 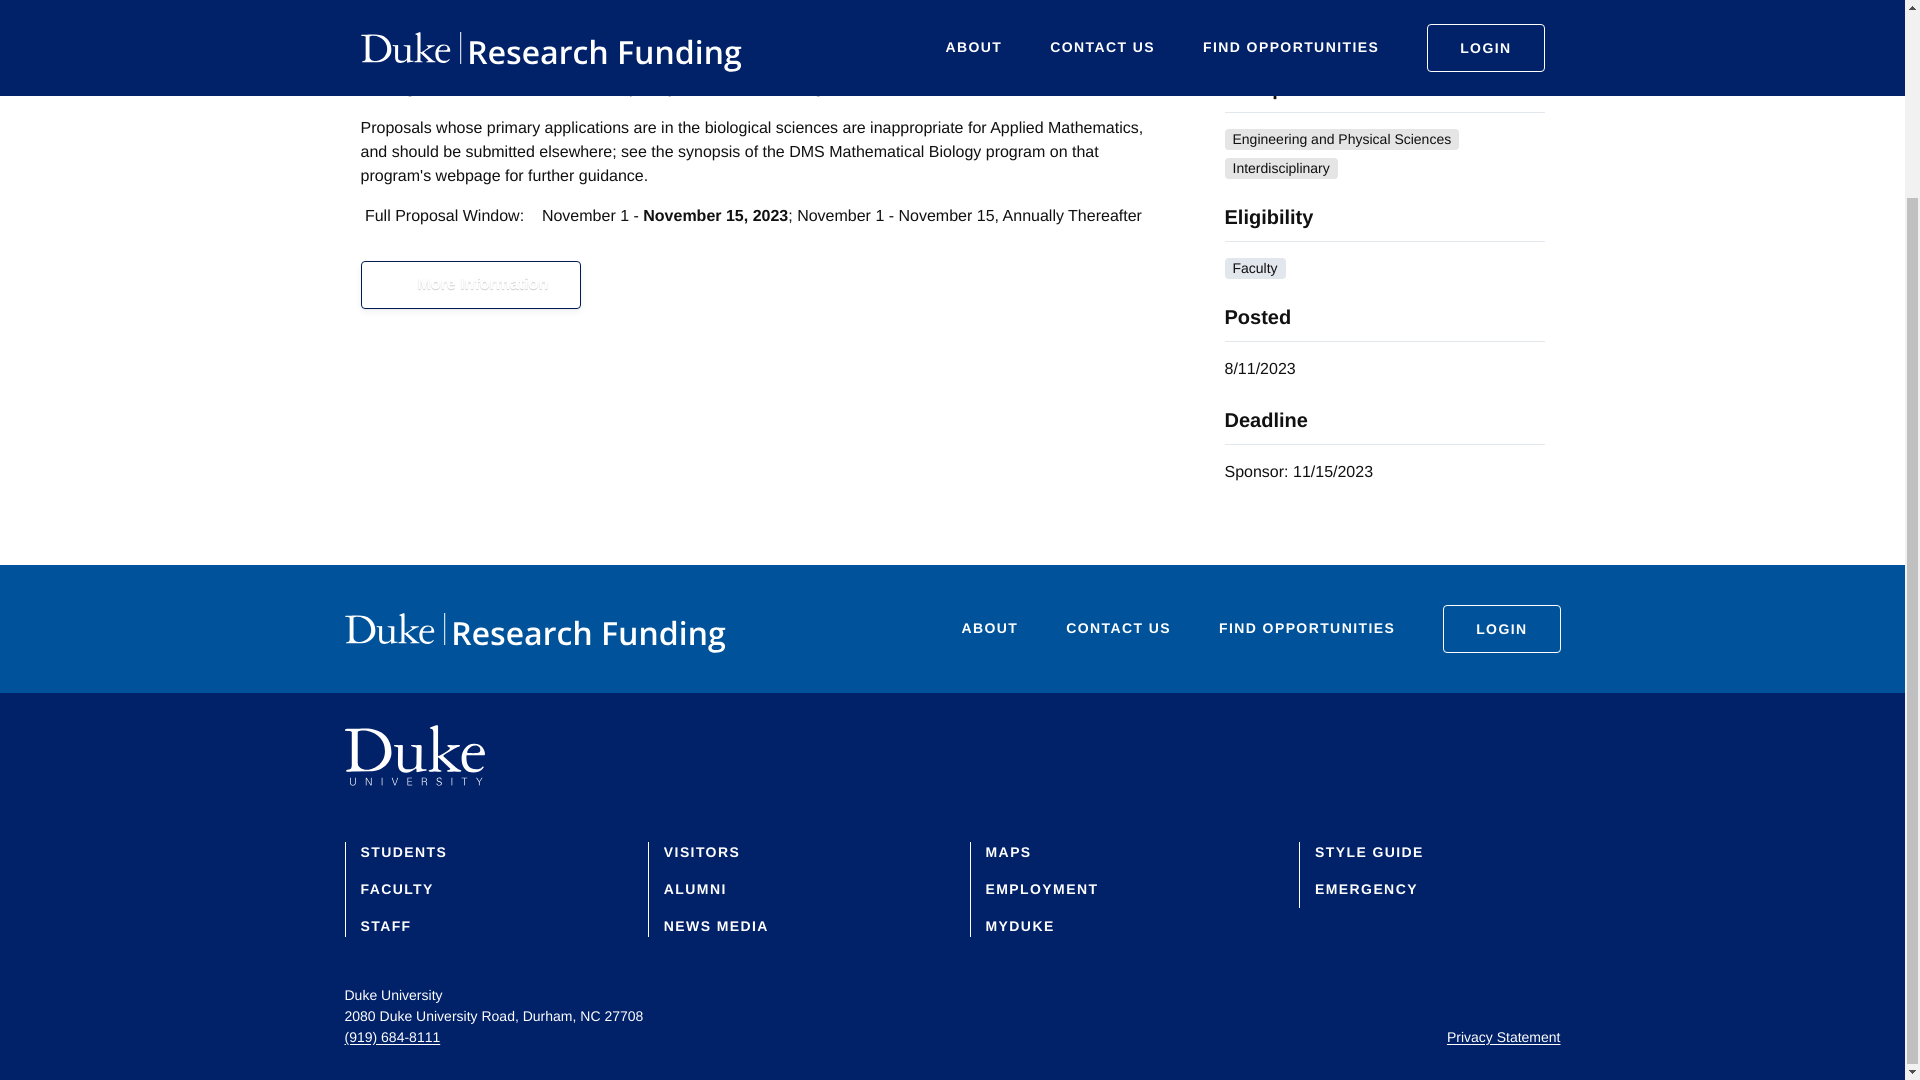 What do you see at coordinates (404, 851) in the screenshot?
I see `STUDENTS` at bounding box center [404, 851].